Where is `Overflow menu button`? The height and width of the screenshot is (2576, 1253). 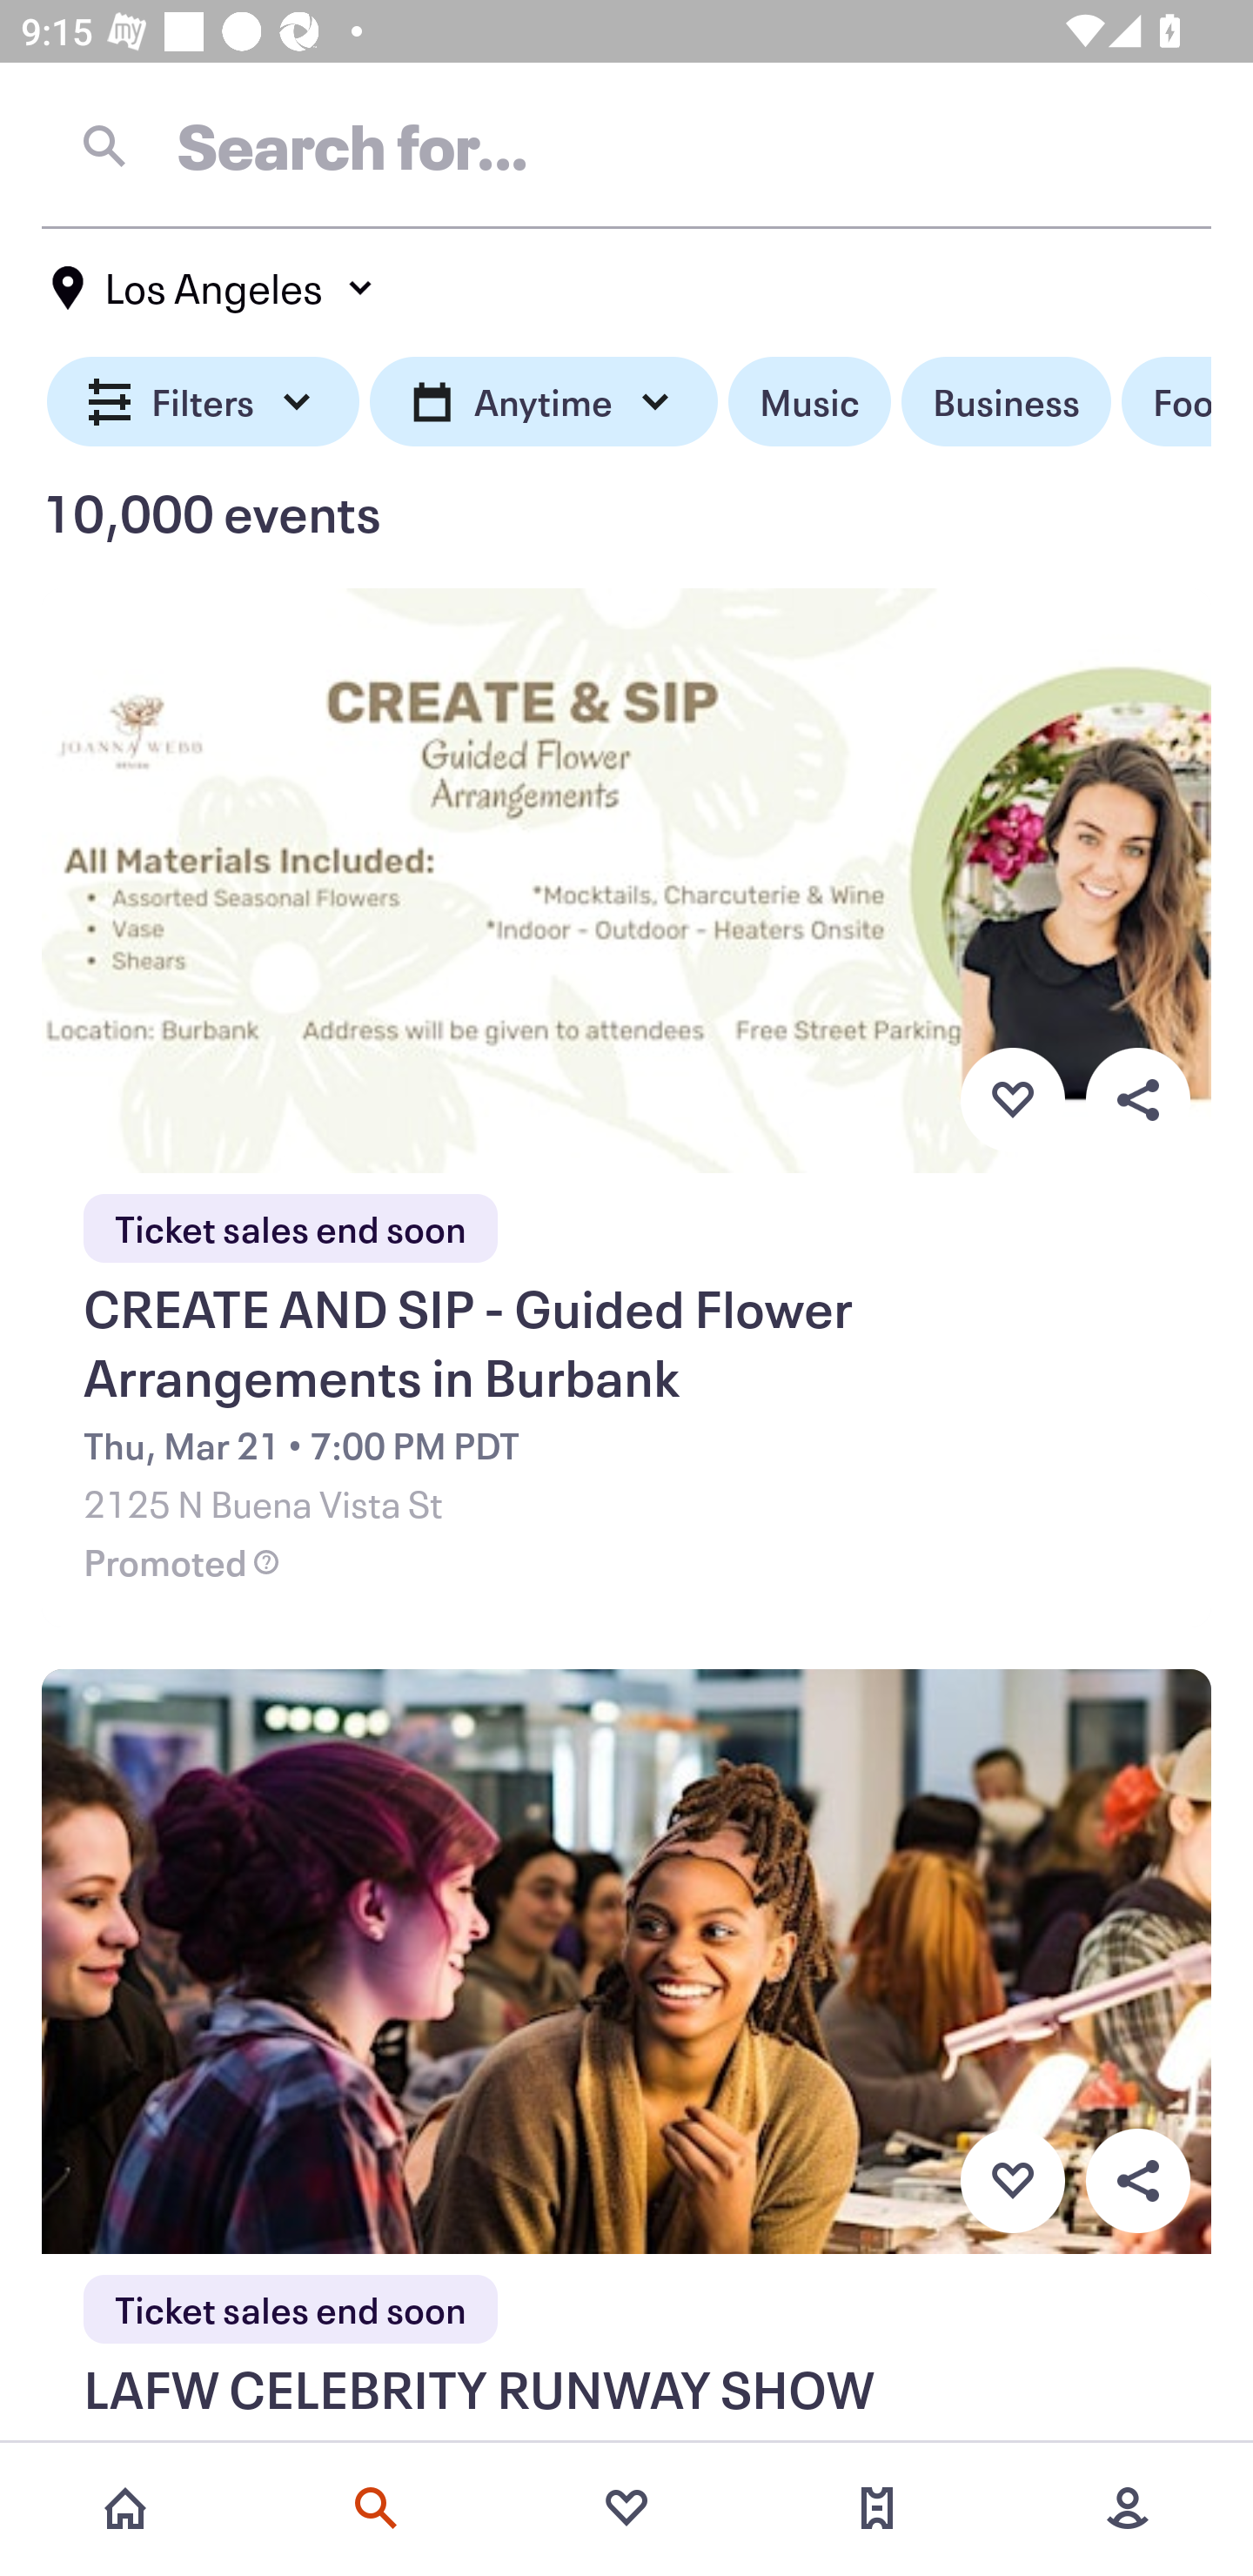 Overflow menu button is located at coordinates (1137, 2181).